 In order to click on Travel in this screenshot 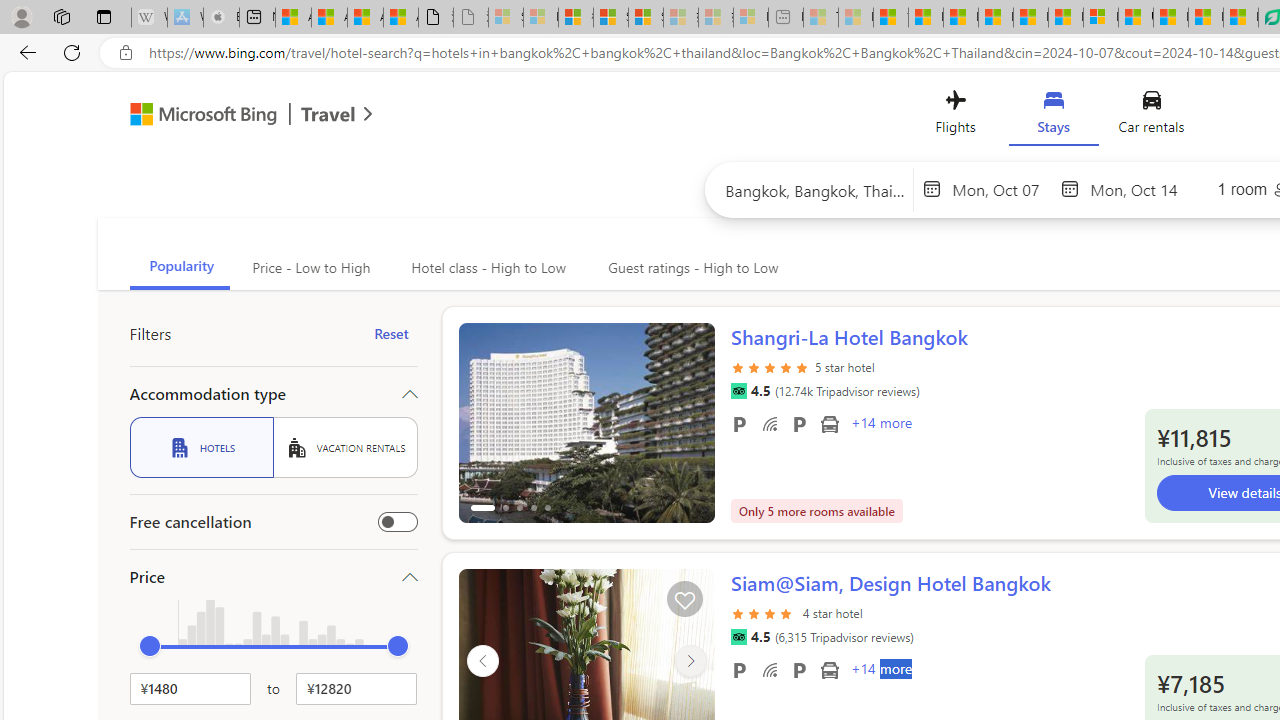, I will do `click(328, 116)`.